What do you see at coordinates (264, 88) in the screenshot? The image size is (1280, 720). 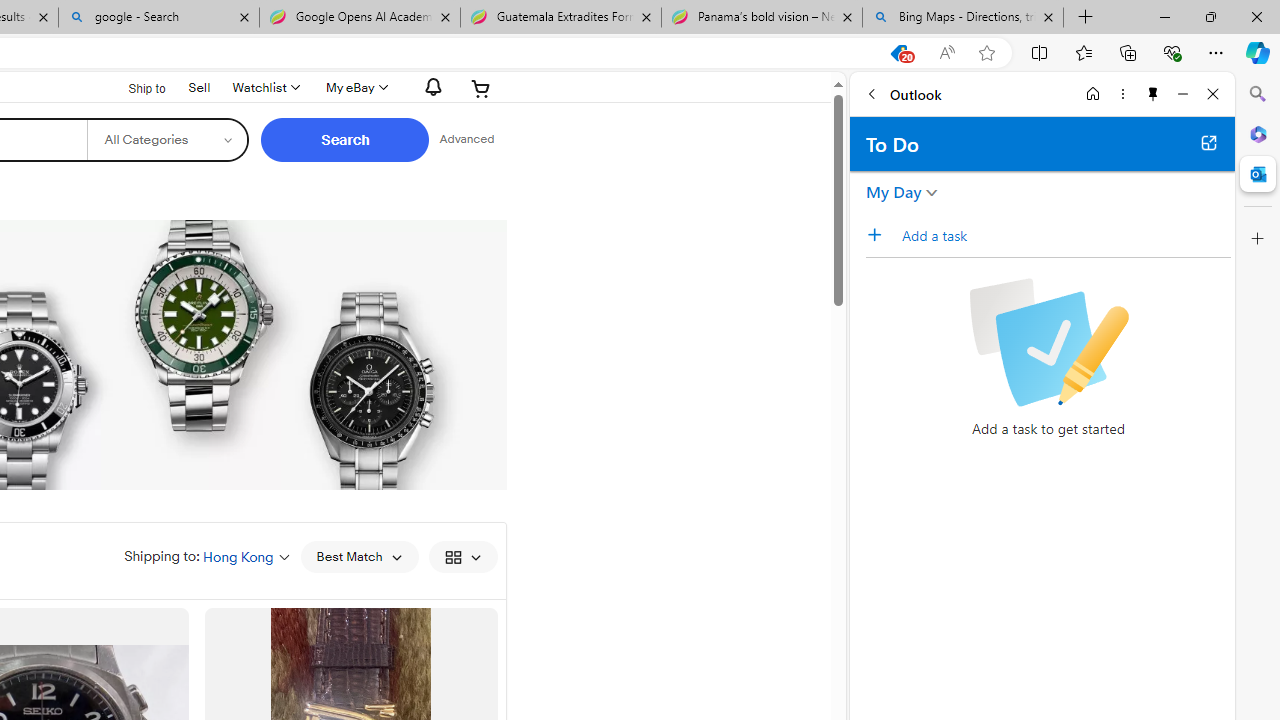 I see `Watchlist` at bounding box center [264, 88].